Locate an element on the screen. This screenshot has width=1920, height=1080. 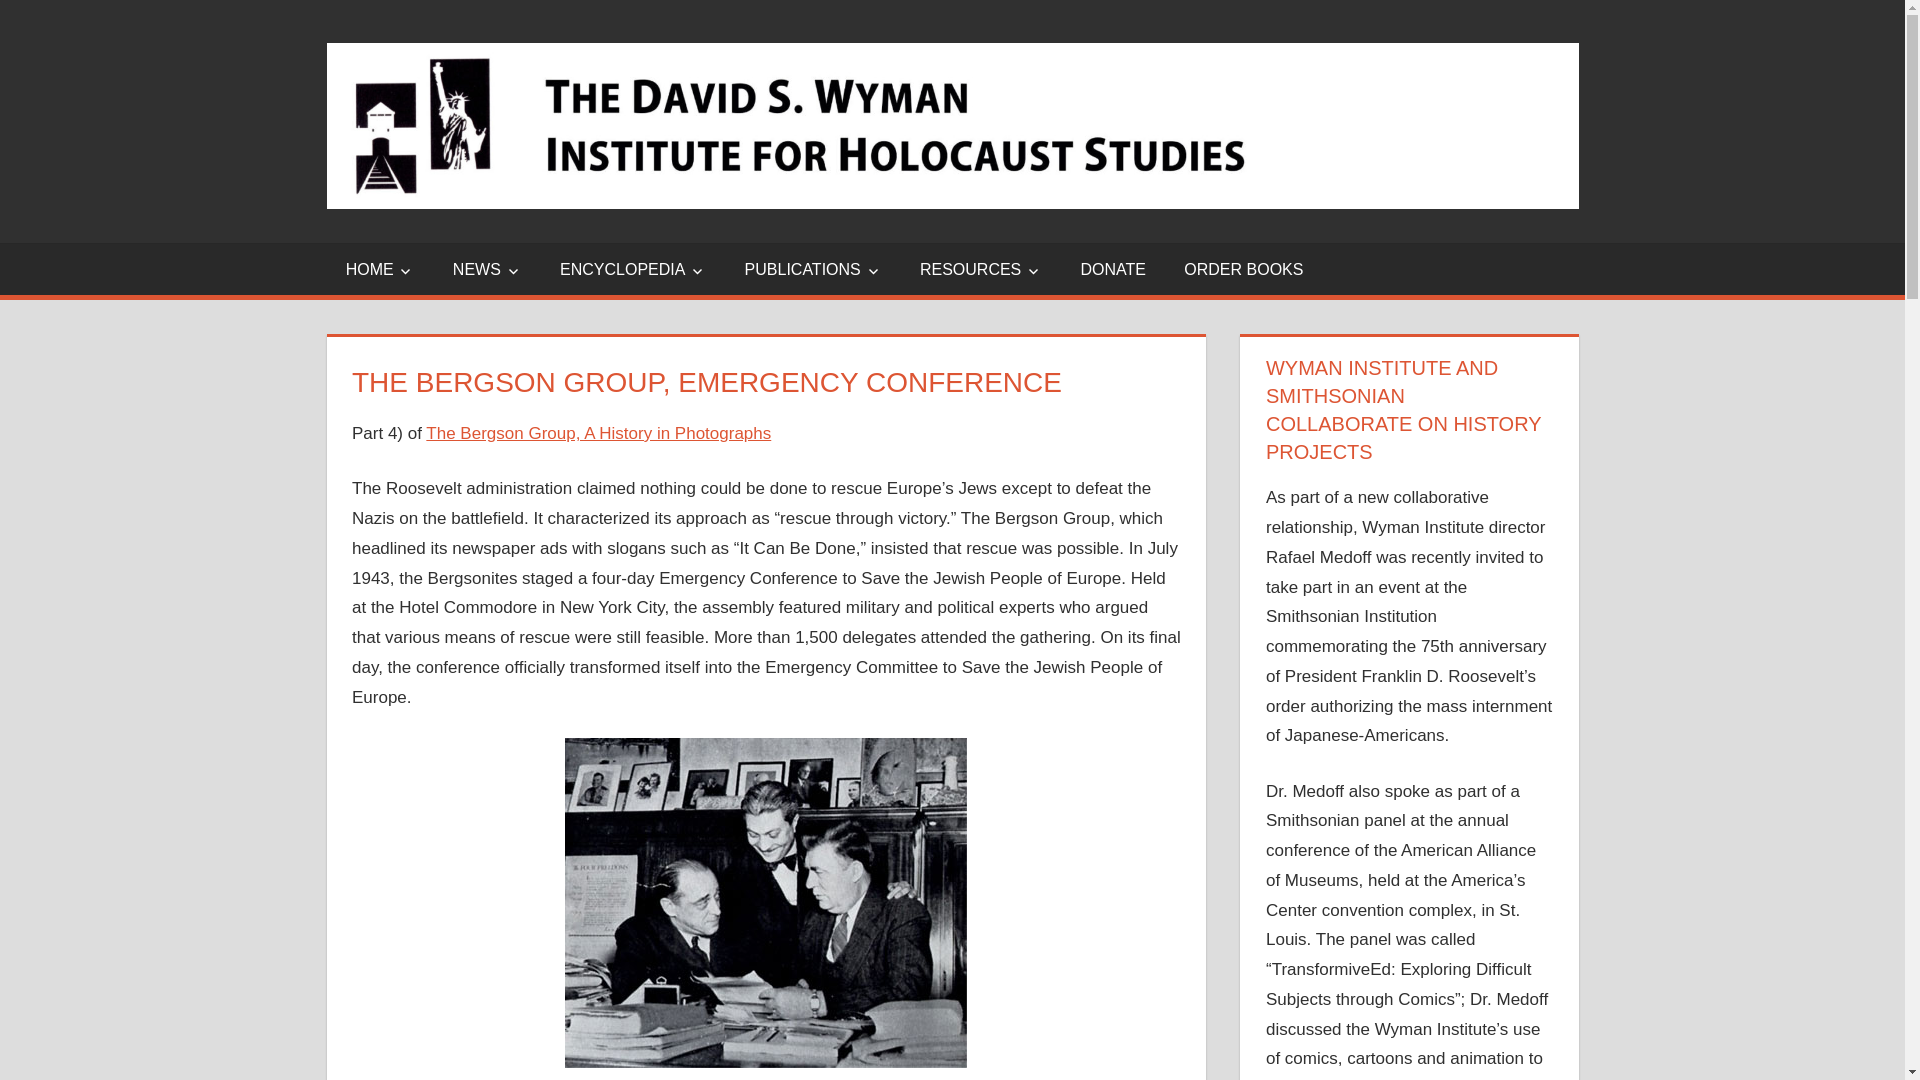
ENCYCLOPEDIA is located at coordinates (633, 268).